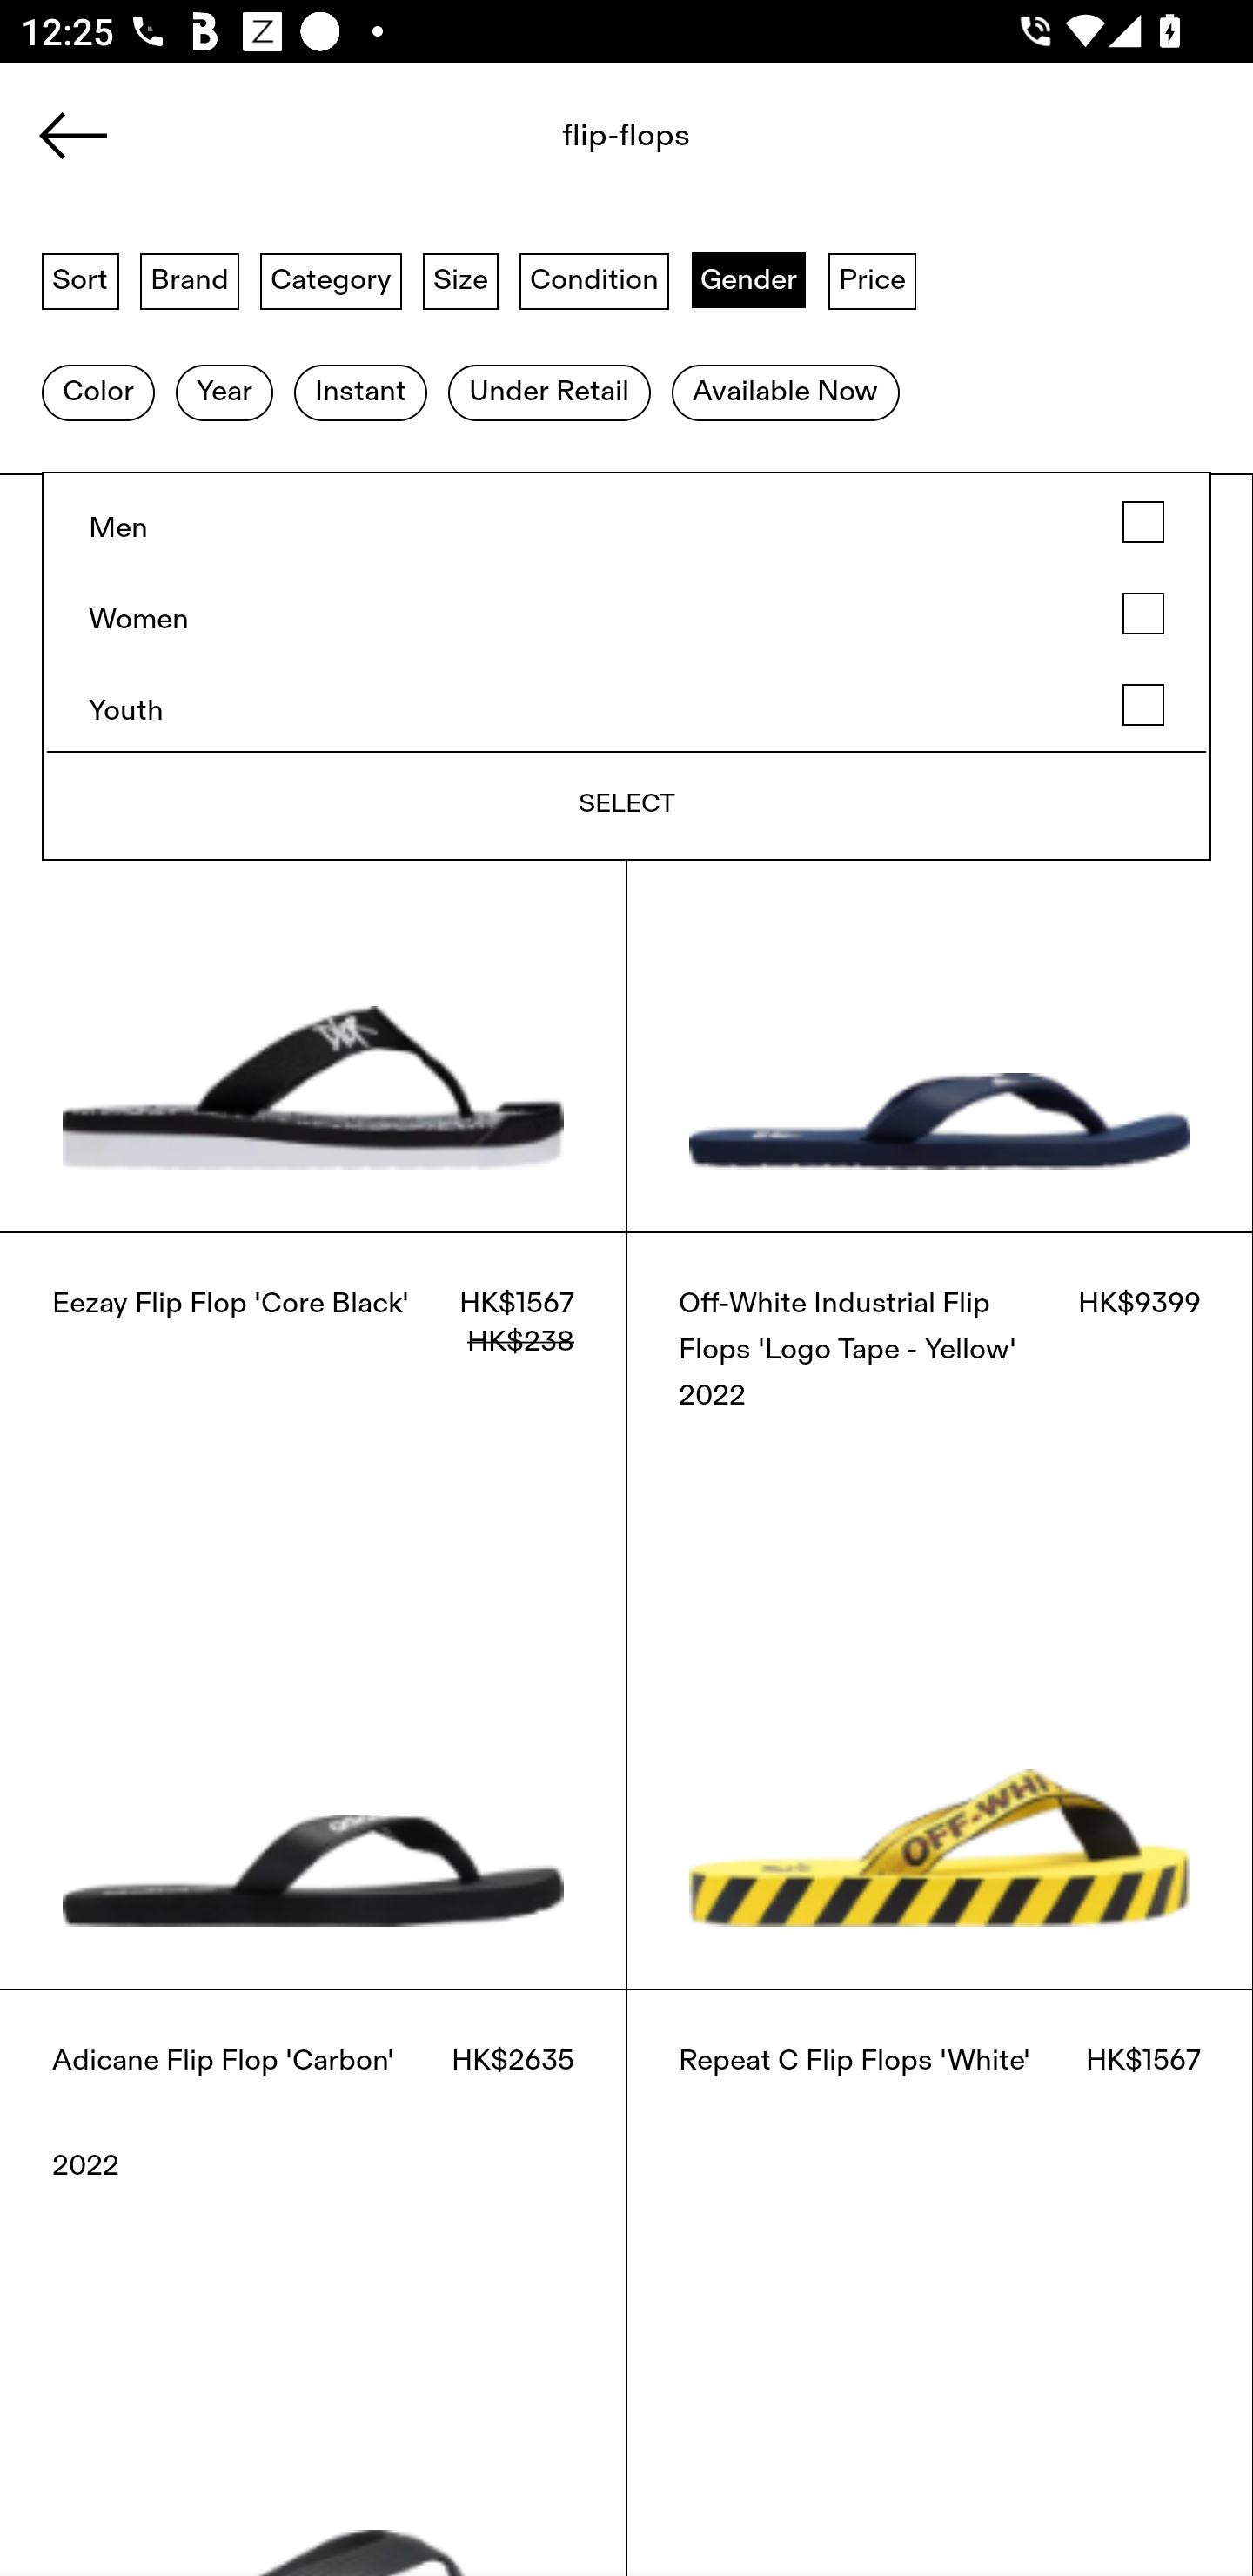  Describe the element at coordinates (549, 392) in the screenshot. I see `Under Retail` at that location.